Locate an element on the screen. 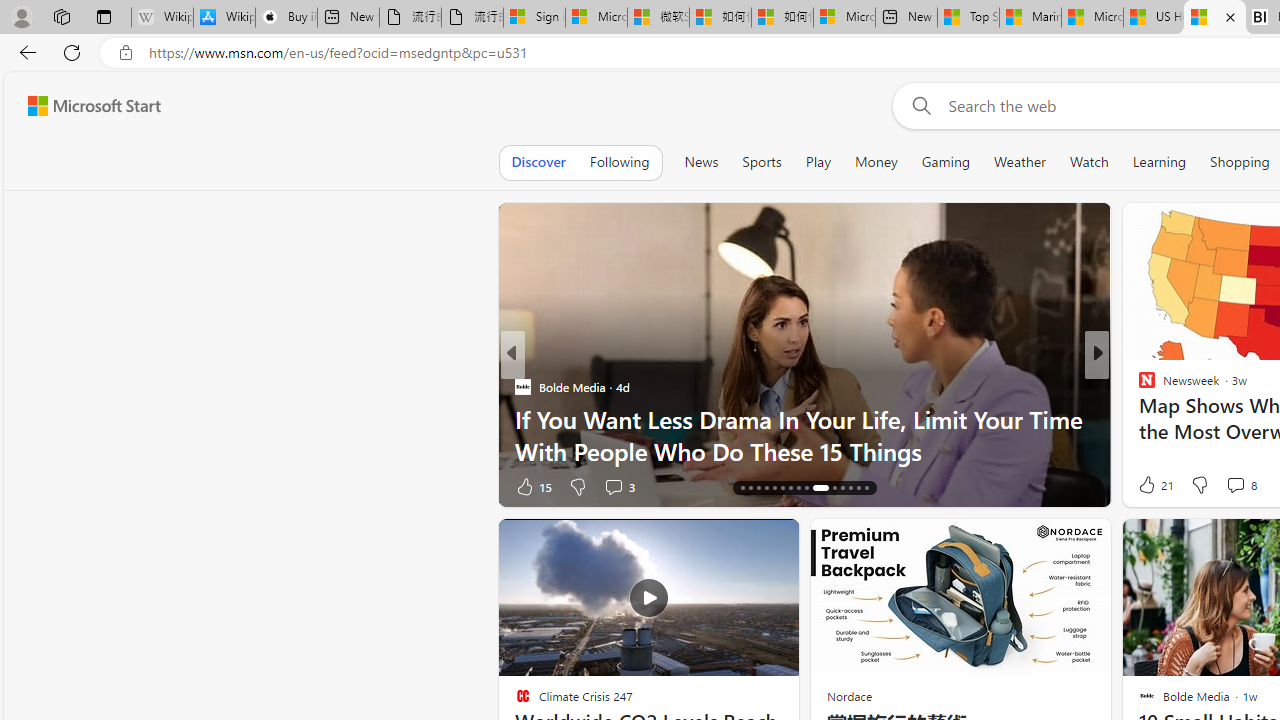 This screenshot has height=720, width=1280. View comments 31 Comment is located at coordinates (1238, 486).